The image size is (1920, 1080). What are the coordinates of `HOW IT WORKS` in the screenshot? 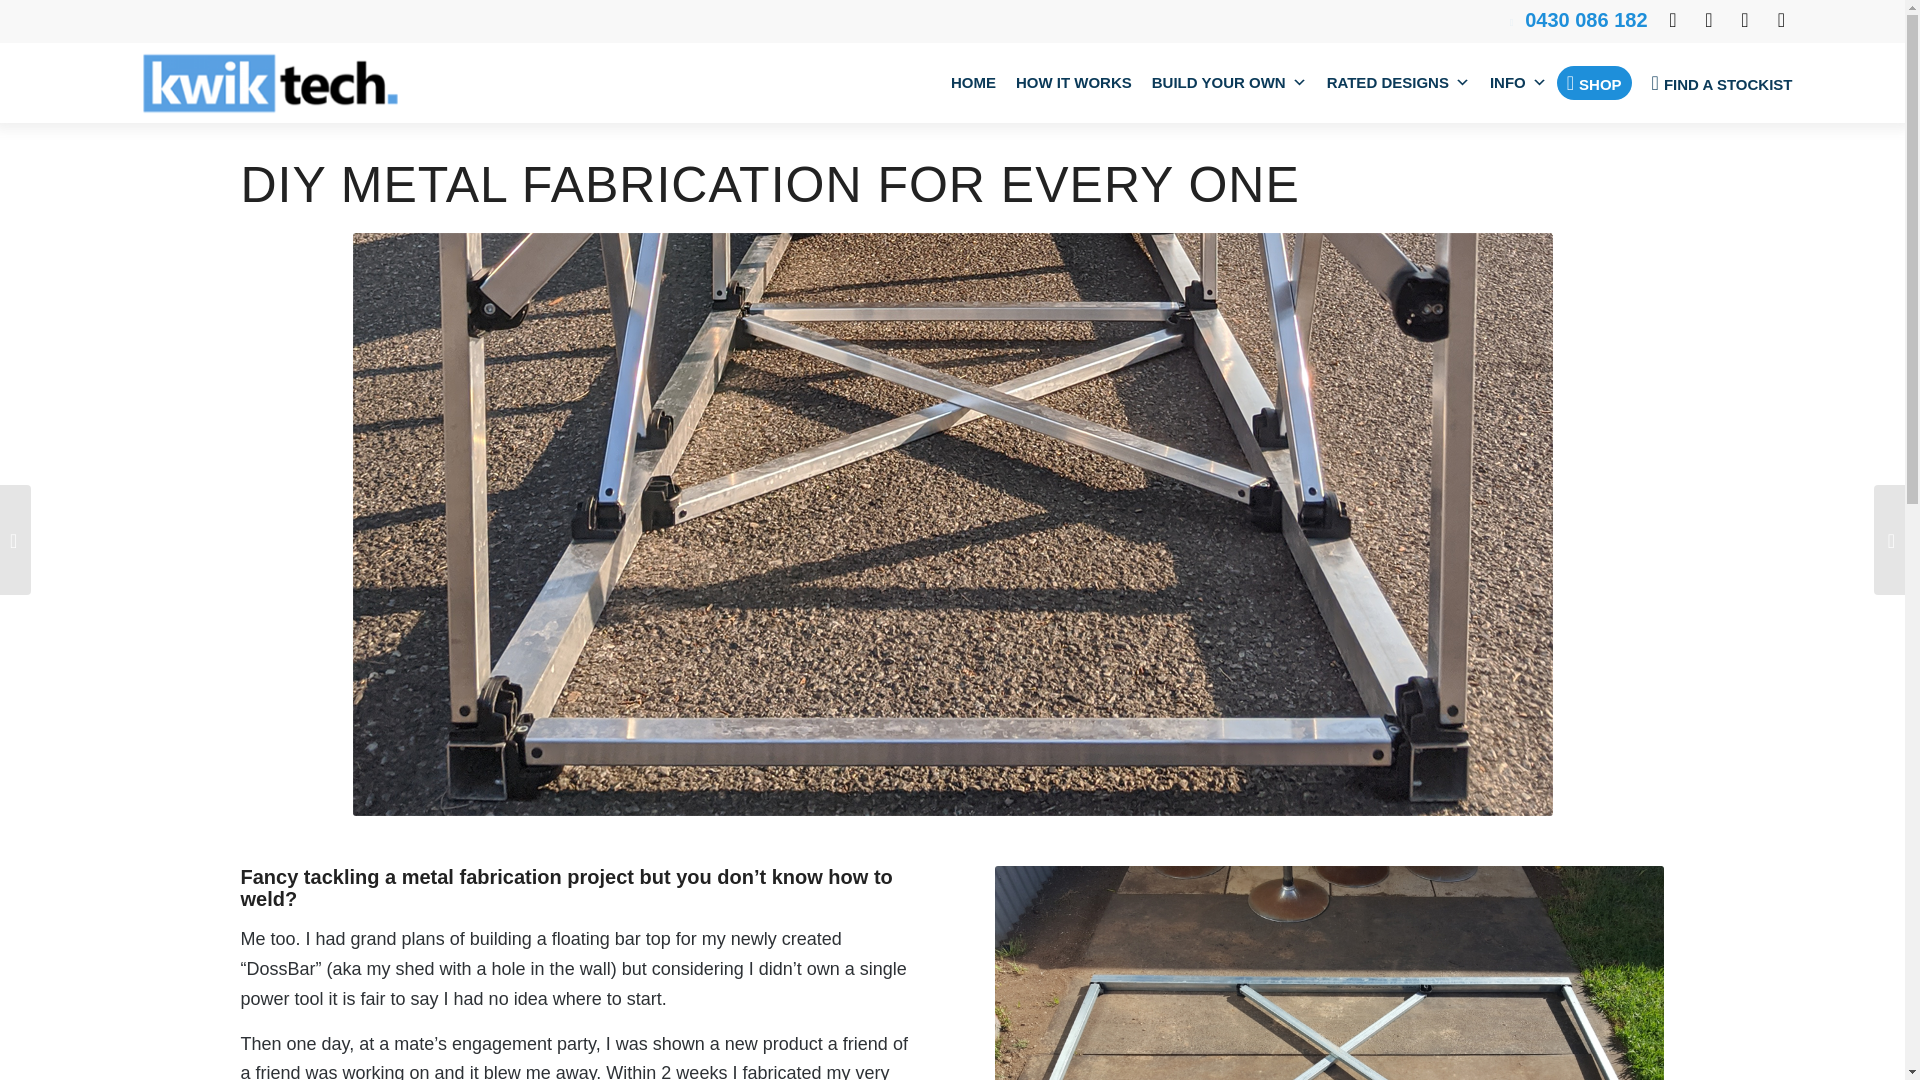 It's located at (1074, 83).